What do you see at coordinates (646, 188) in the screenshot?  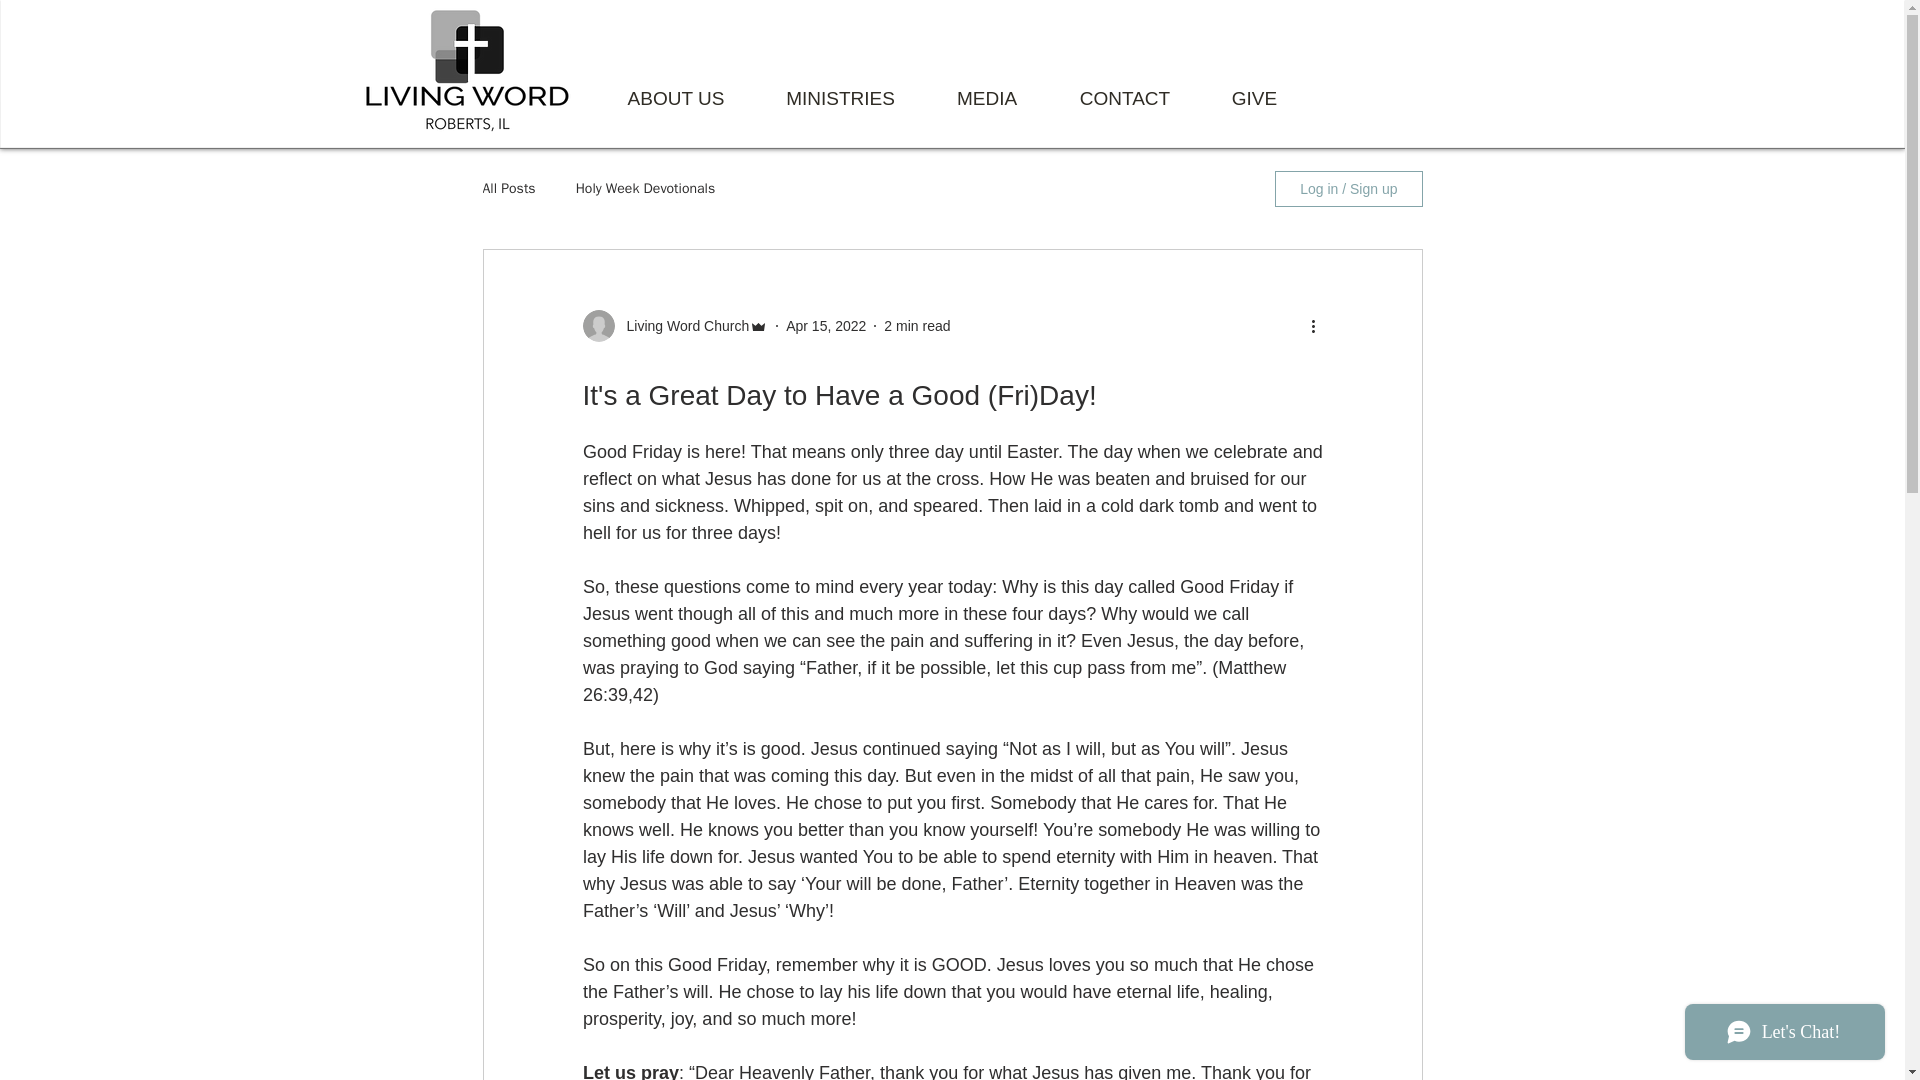 I see `Holy Week Devotionals` at bounding box center [646, 188].